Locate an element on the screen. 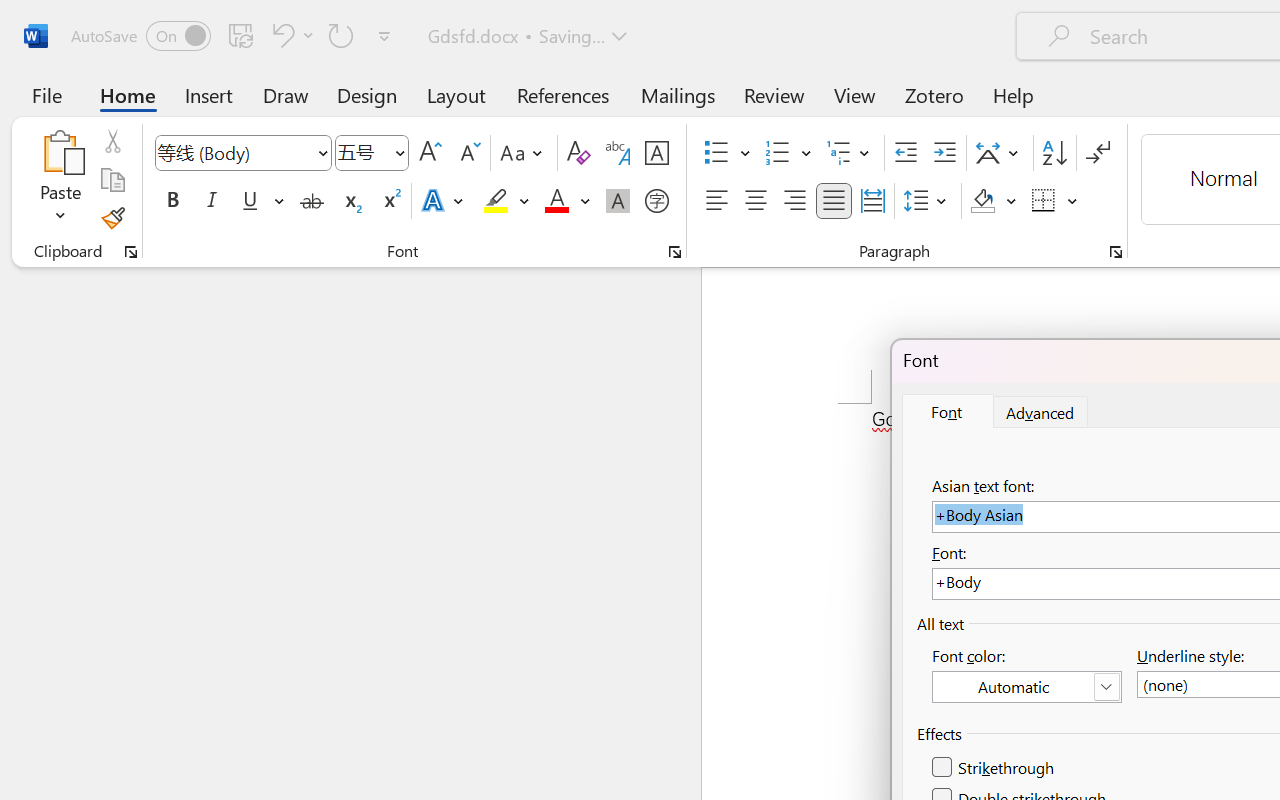  Repeat Style is located at coordinates (341, 35).